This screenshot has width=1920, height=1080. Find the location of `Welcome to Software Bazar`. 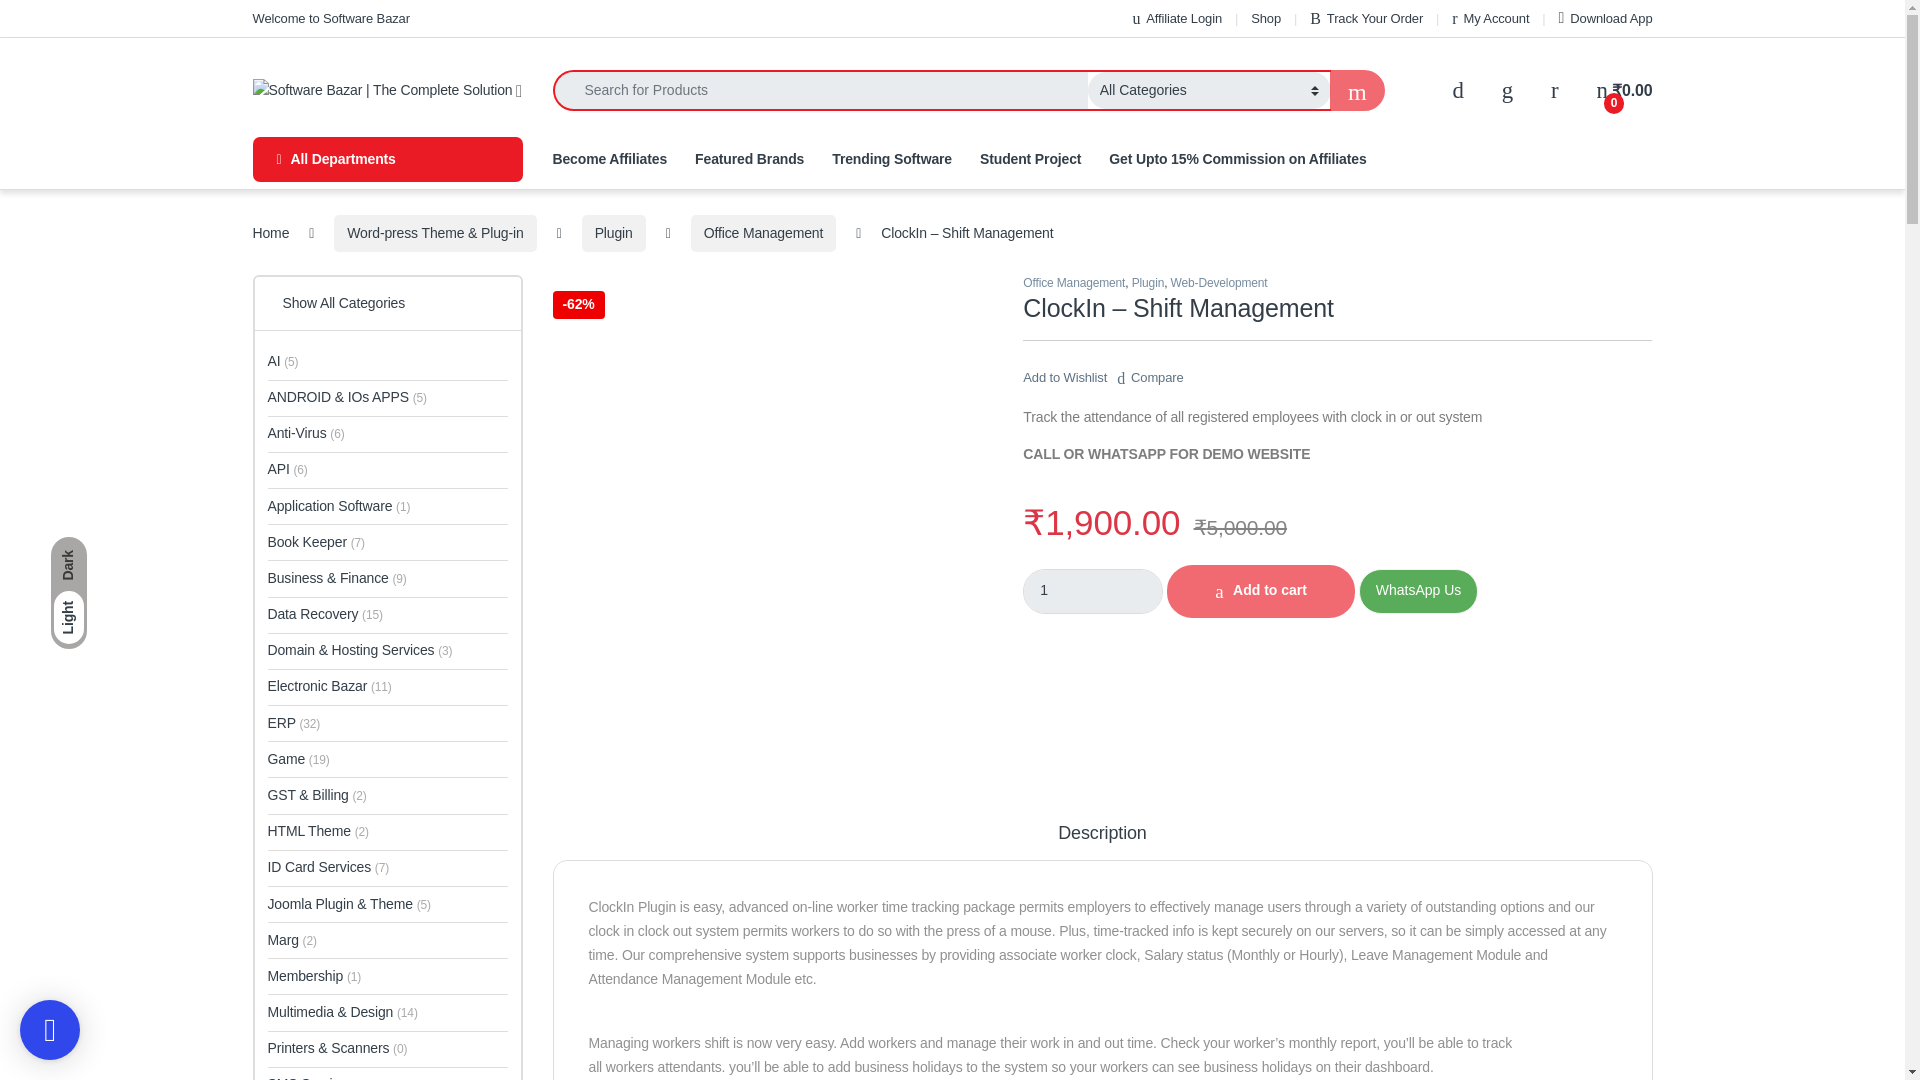

Welcome to Software Bazar is located at coordinates (330, 18).